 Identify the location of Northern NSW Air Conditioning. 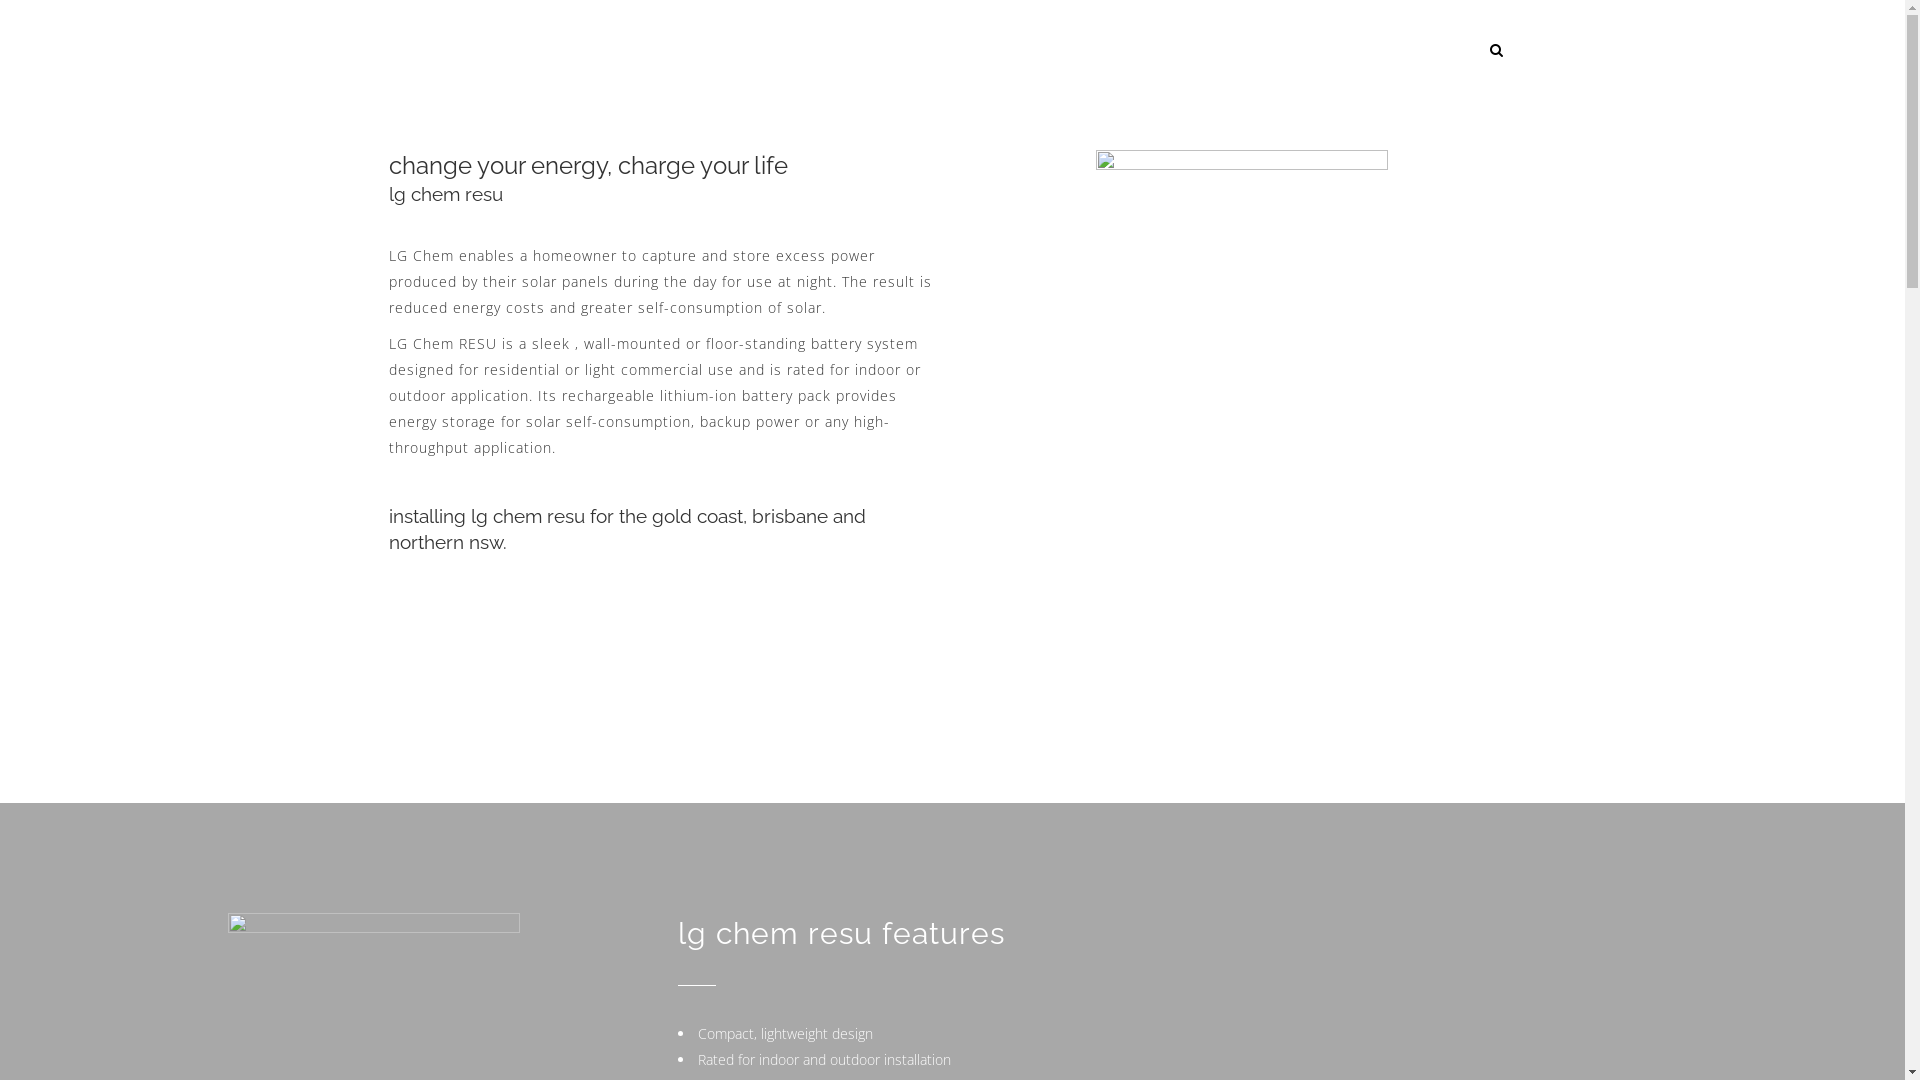
(1377, 1064).